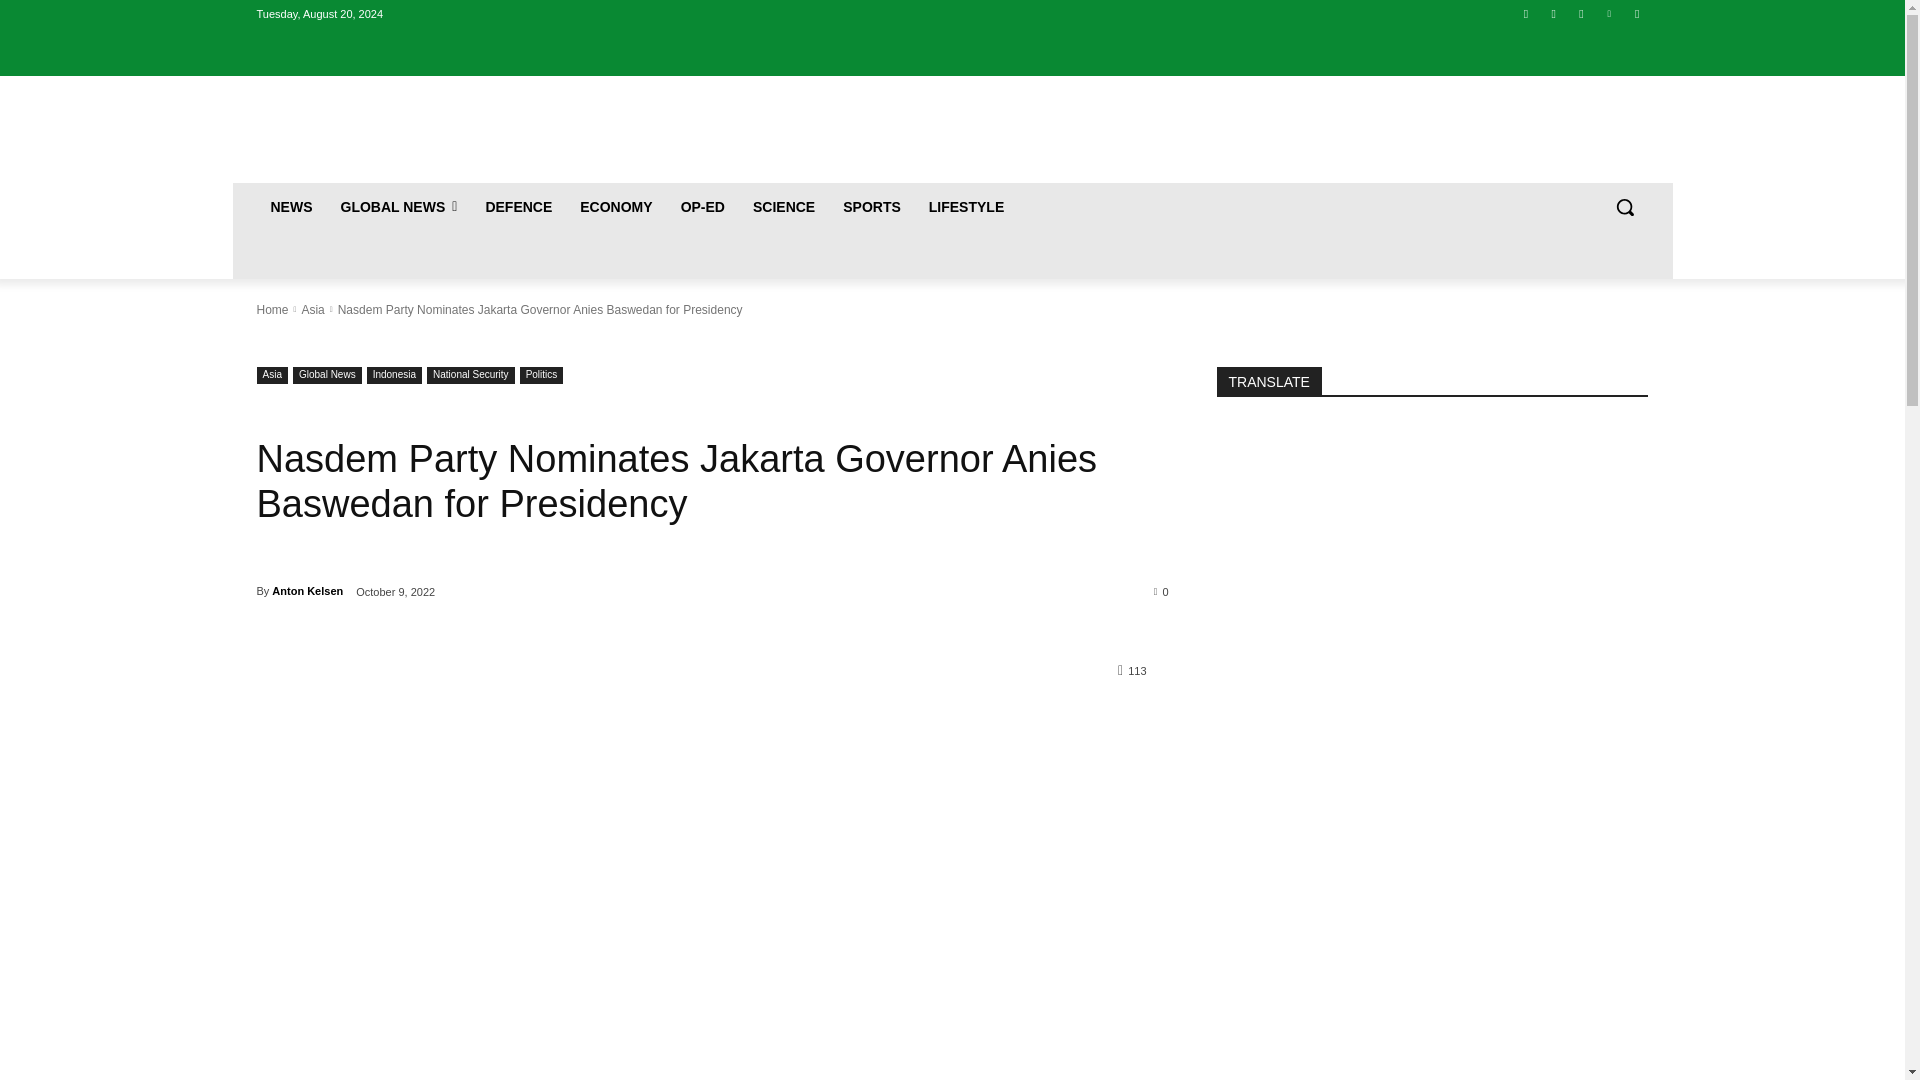 The image size is (1920, 1080). I want to click on View all posts in Asia, so click(312, 310).